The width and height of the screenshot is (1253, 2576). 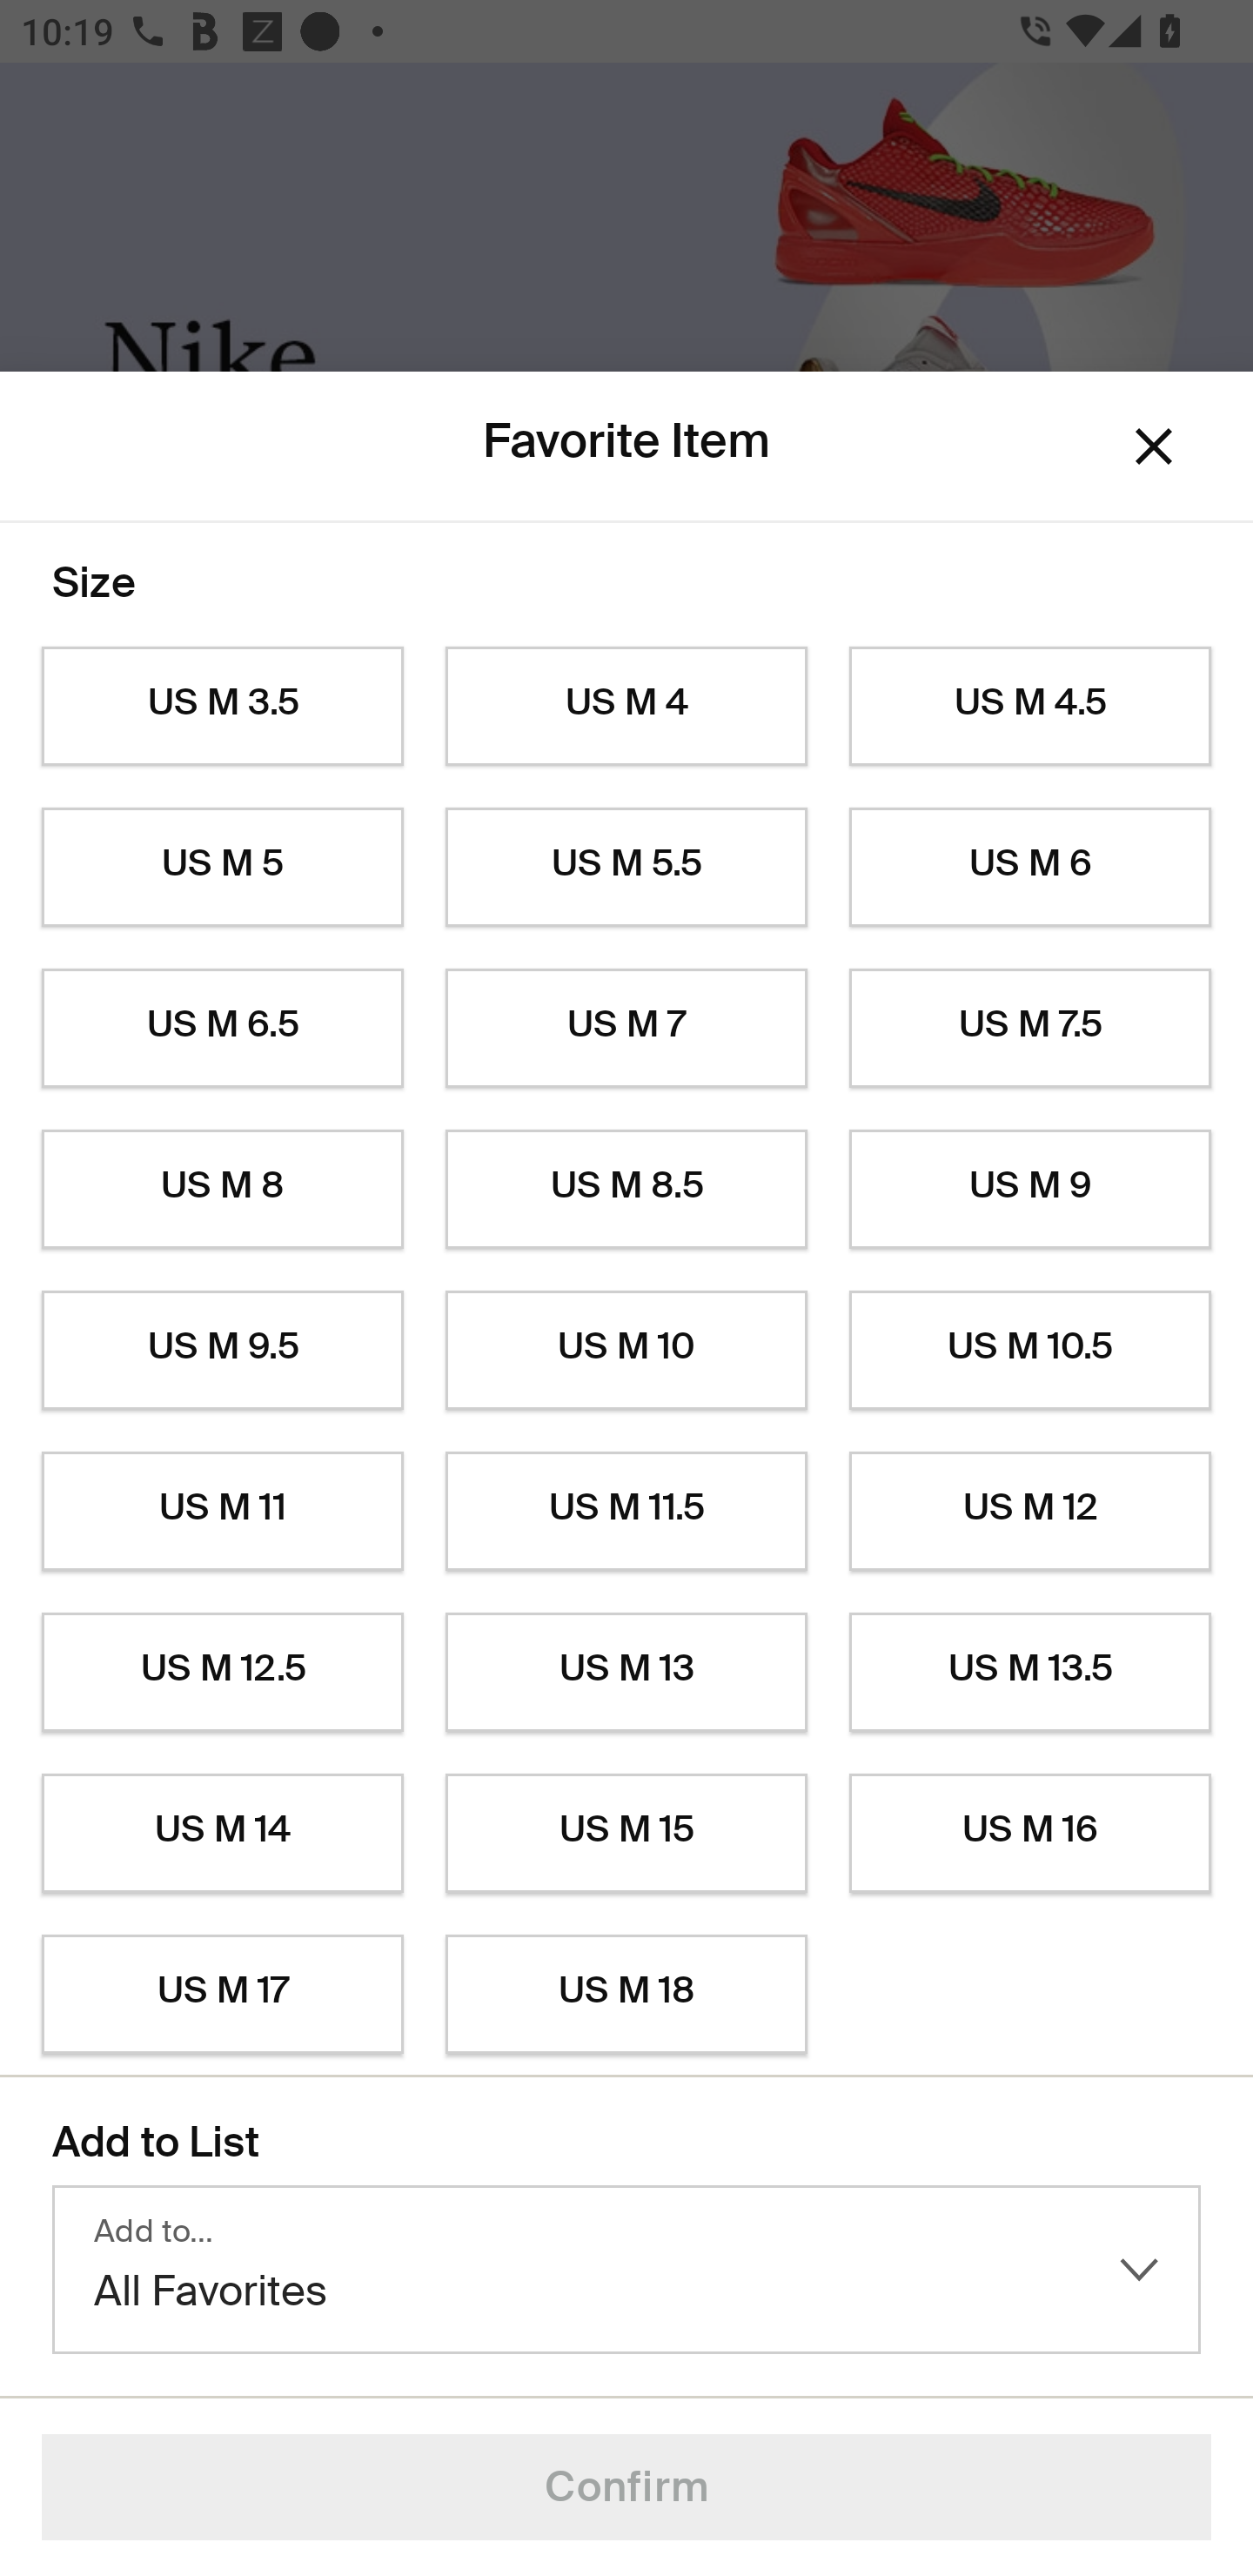 I want to click on US M 7.5, so click(x=1030, y=1029).